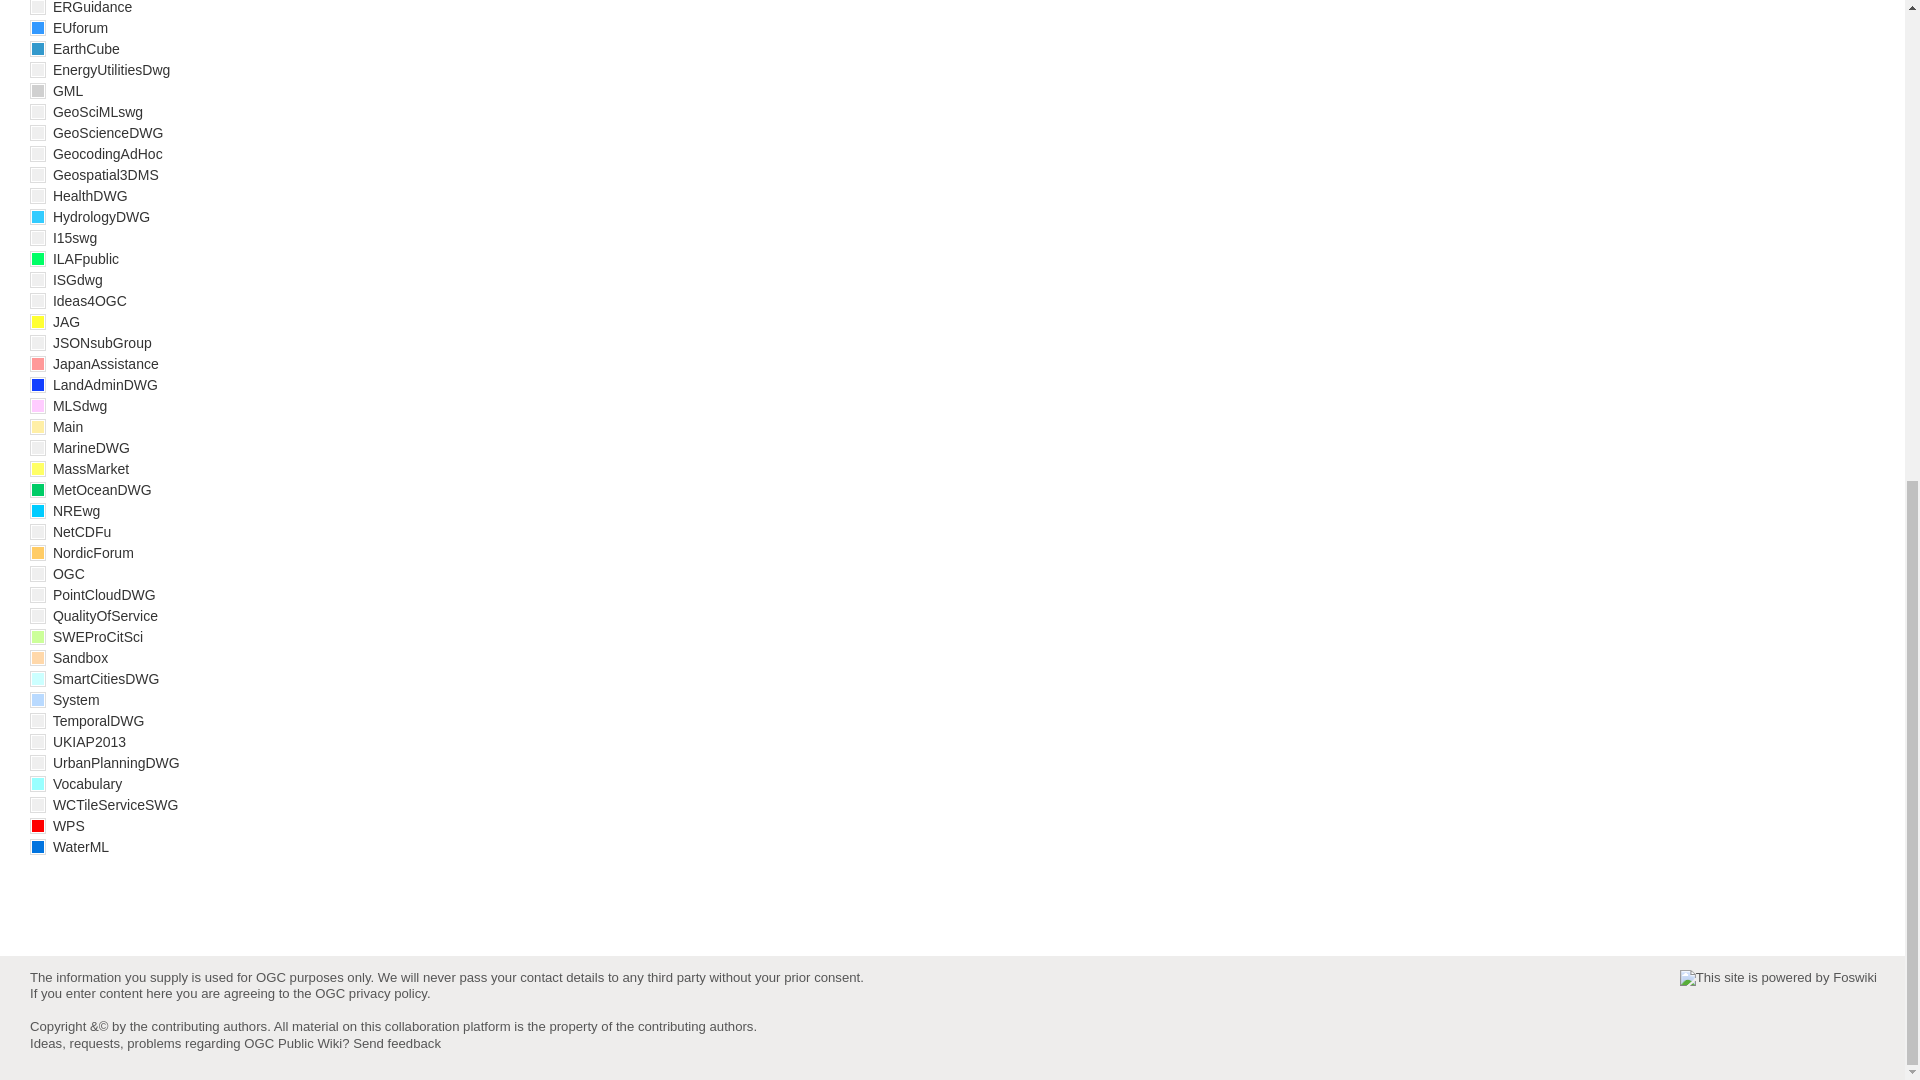 This screenshot has width=1920, height=1080. I want to click on This site is powered by Foswiki, so click(1778, 978).